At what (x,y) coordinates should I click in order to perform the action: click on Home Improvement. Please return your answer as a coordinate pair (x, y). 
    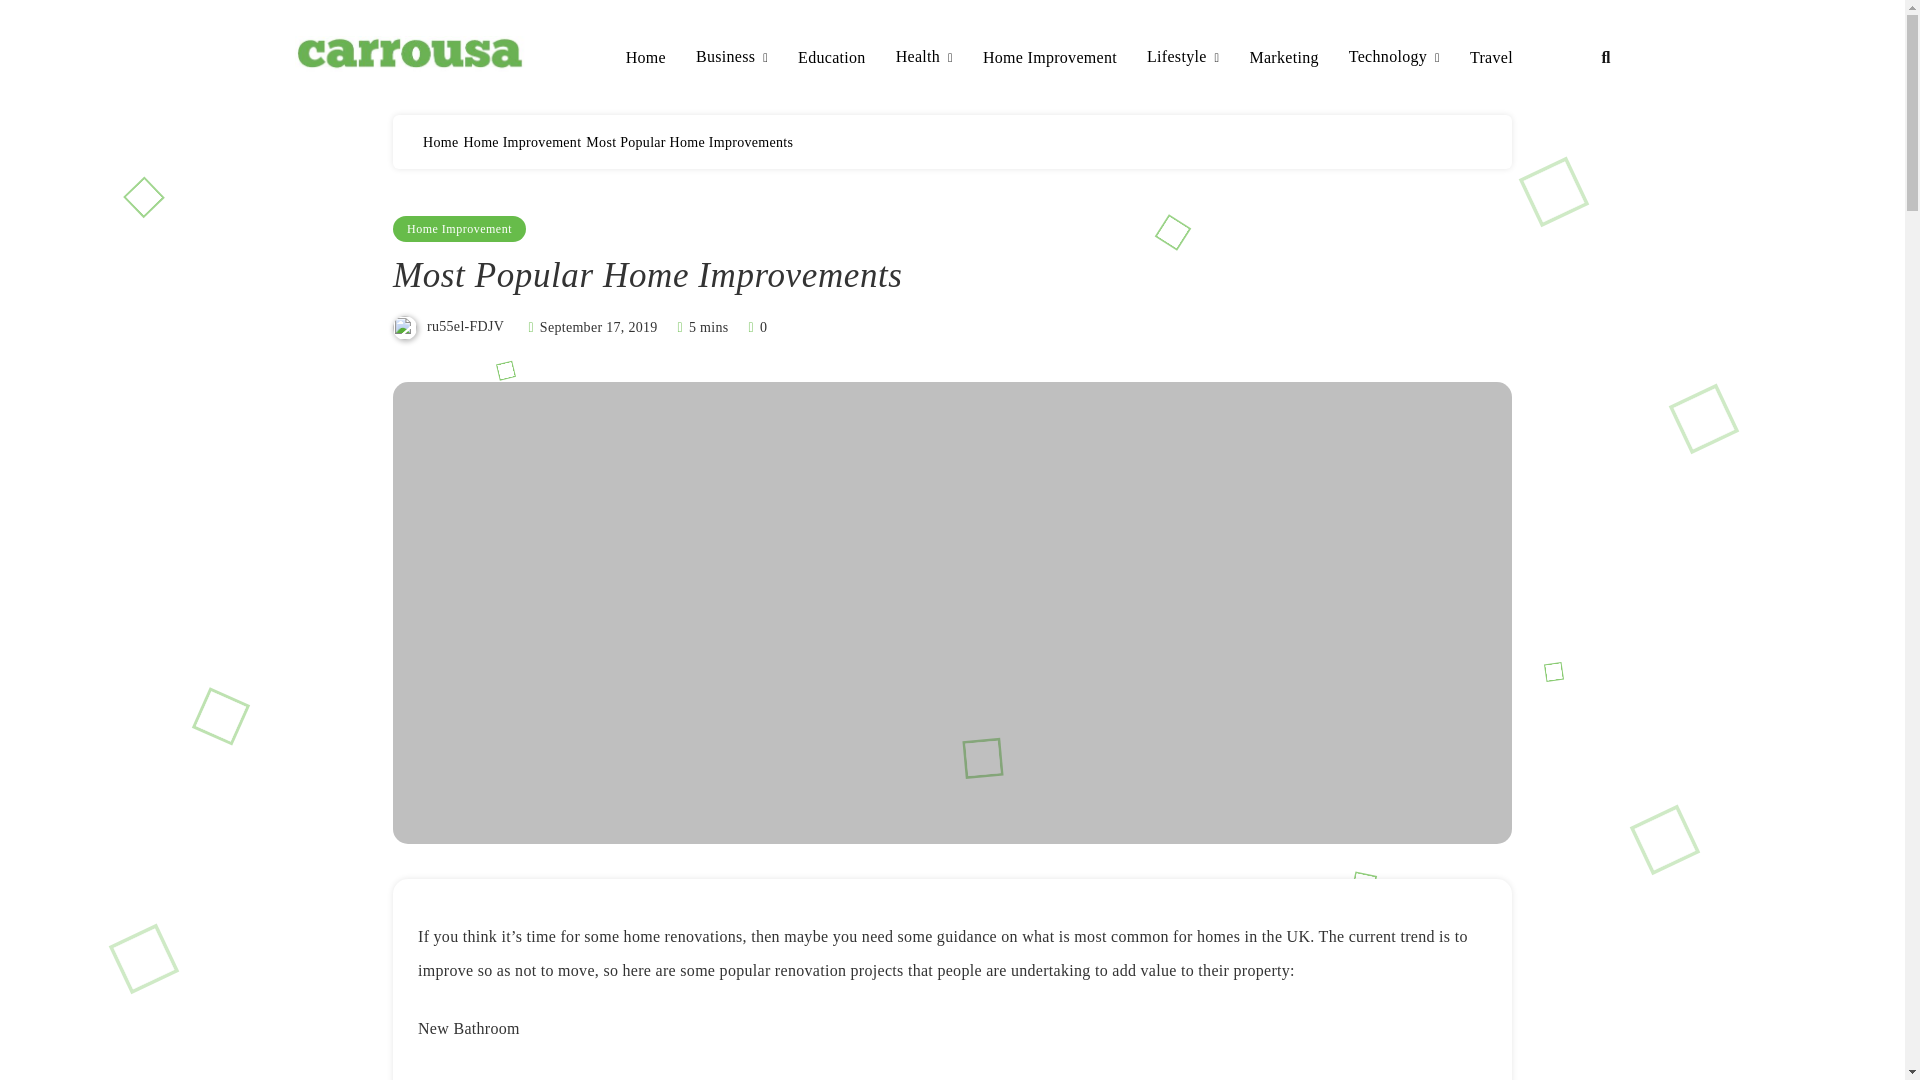
    Looking at the image, I should click on (460, 228).